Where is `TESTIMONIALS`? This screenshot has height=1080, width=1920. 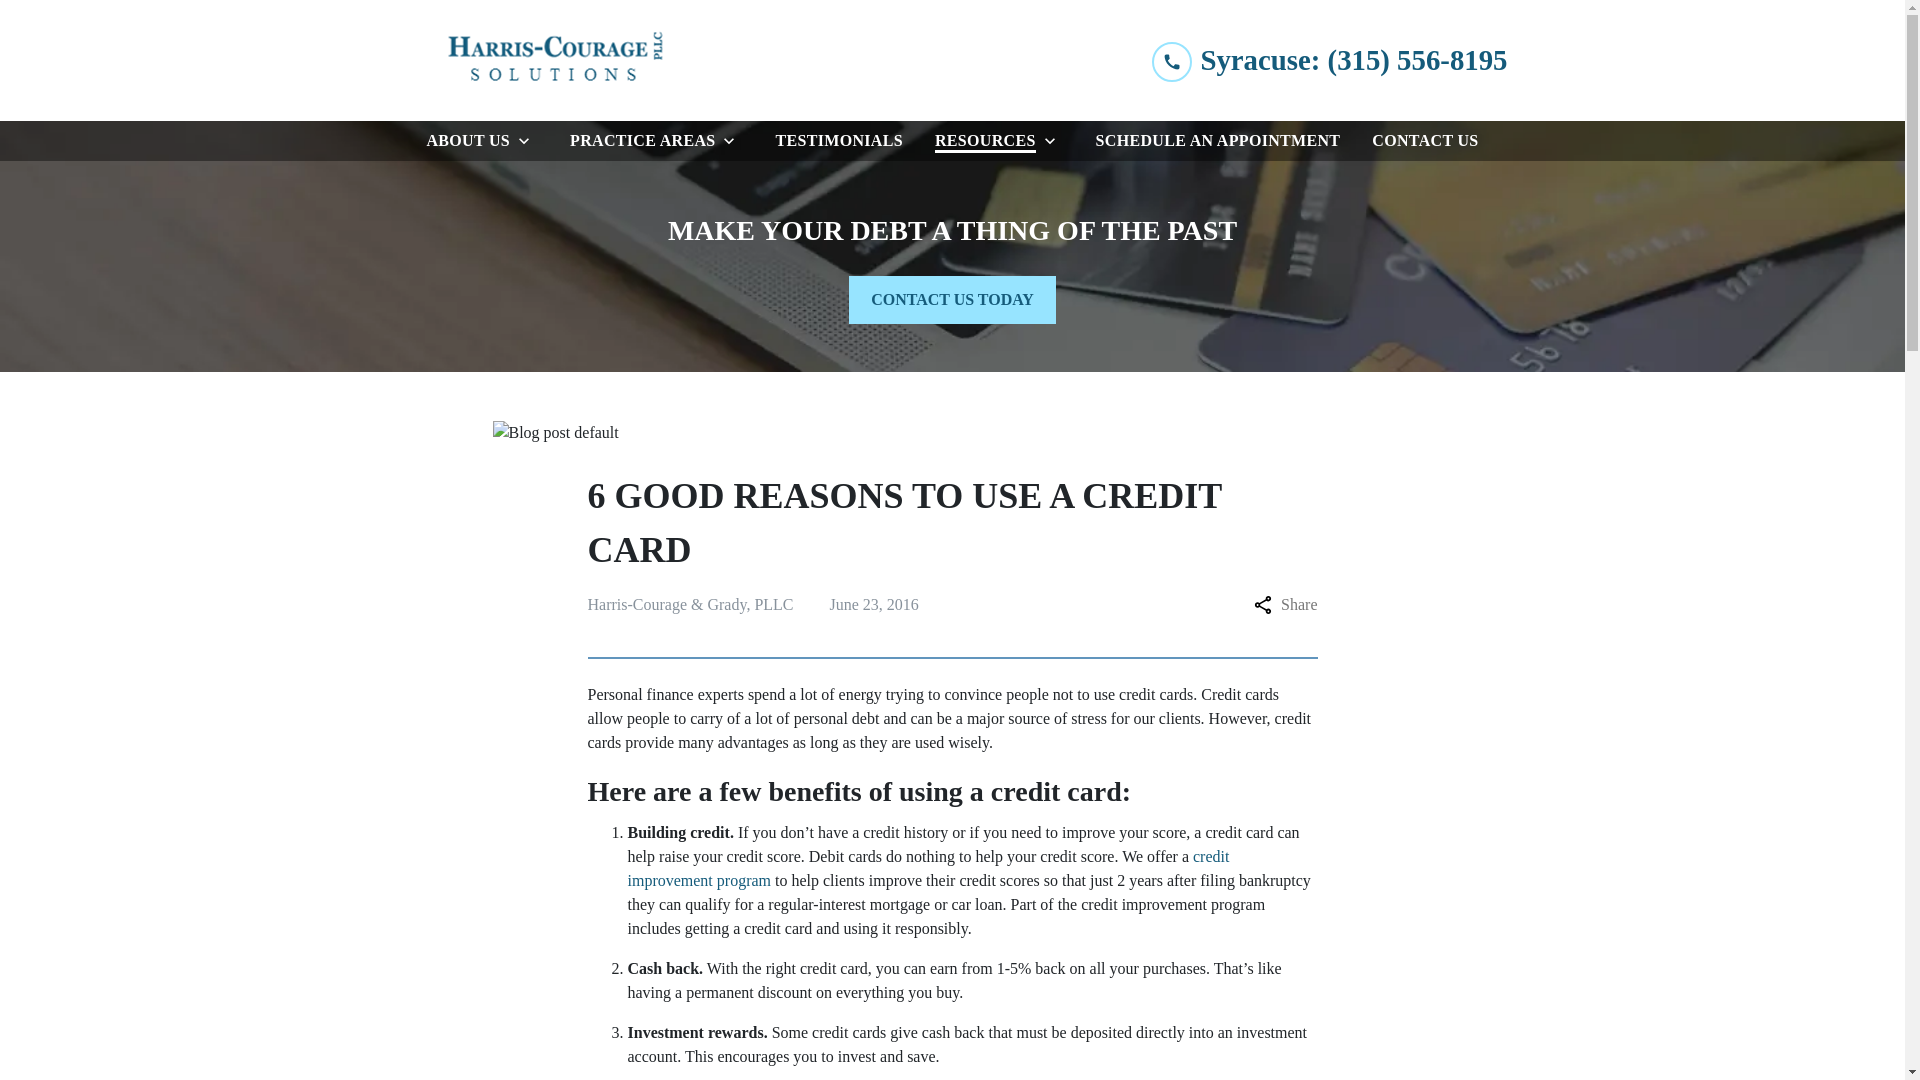
TESTIMONIALS is located at coordinates (838, 140).